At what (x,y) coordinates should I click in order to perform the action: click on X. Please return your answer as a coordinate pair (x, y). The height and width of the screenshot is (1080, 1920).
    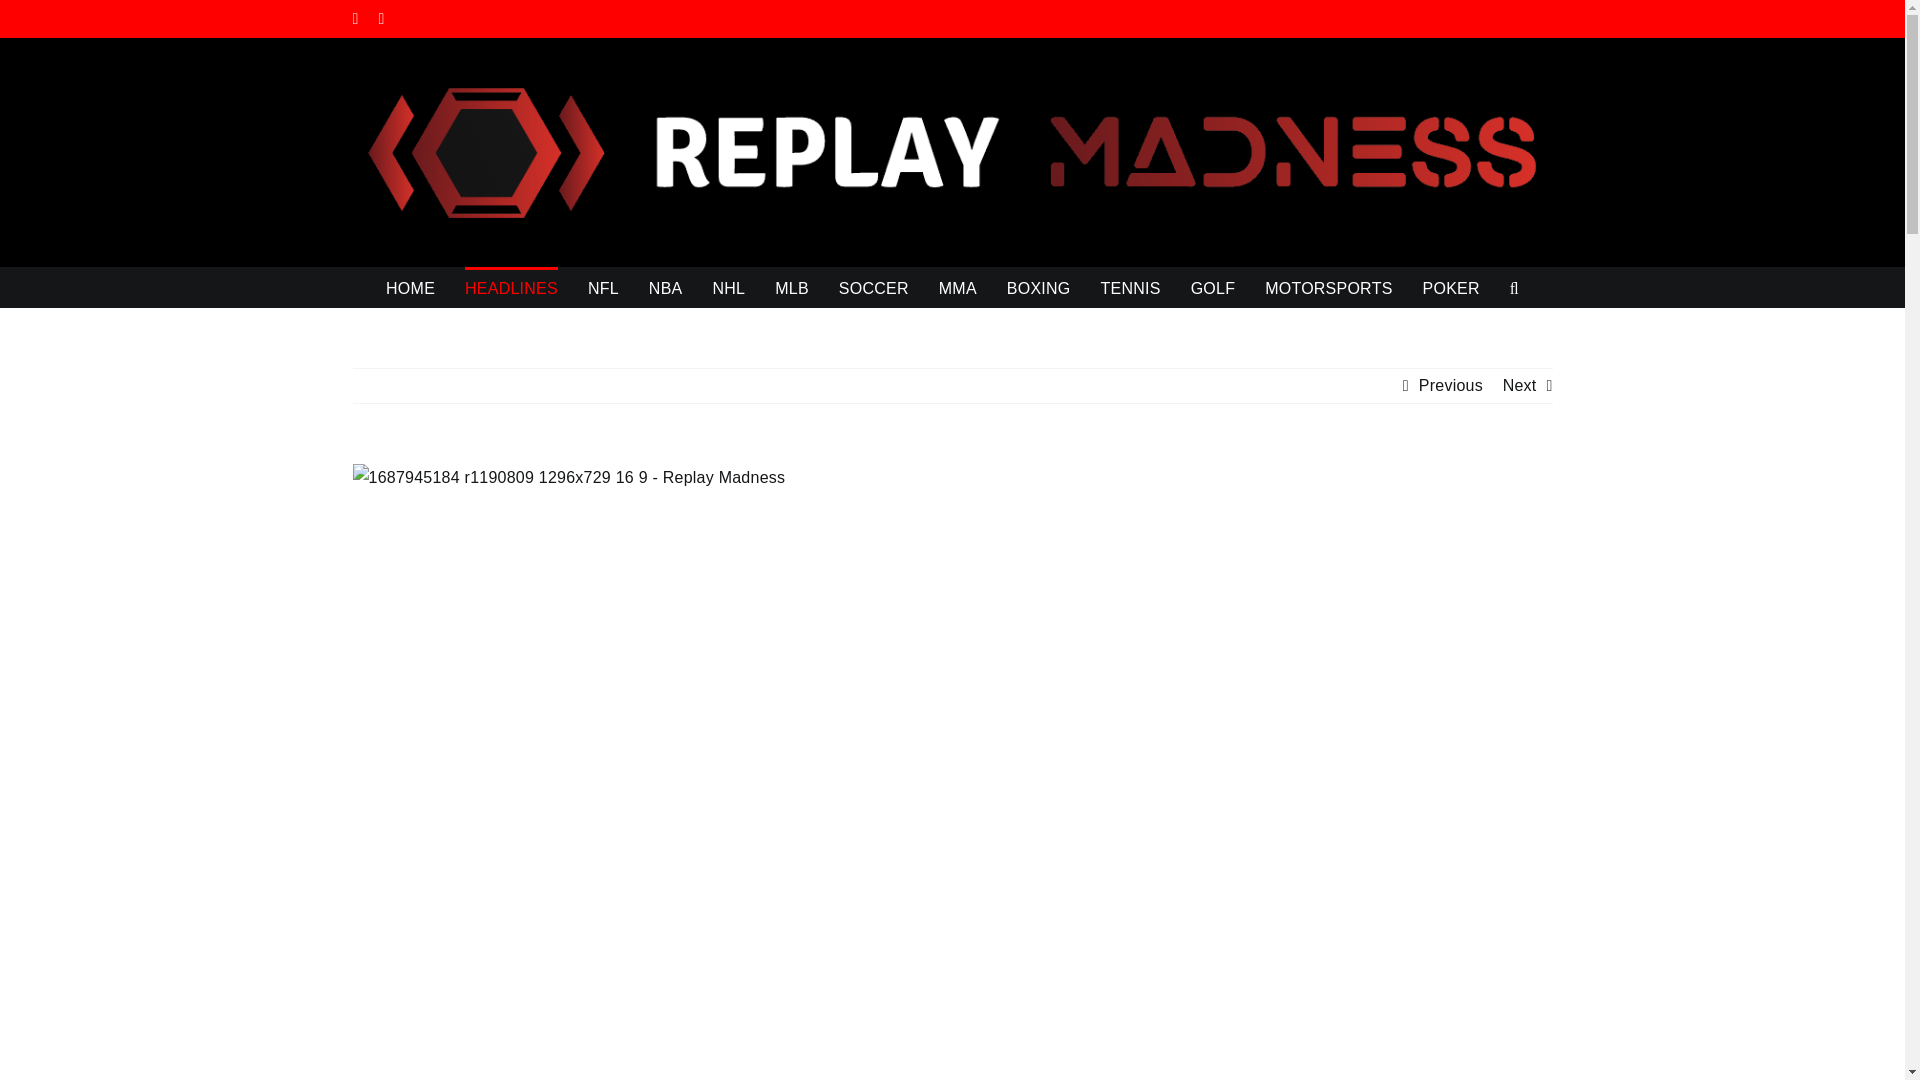
    Looking at the image, I should click on (354, 18).